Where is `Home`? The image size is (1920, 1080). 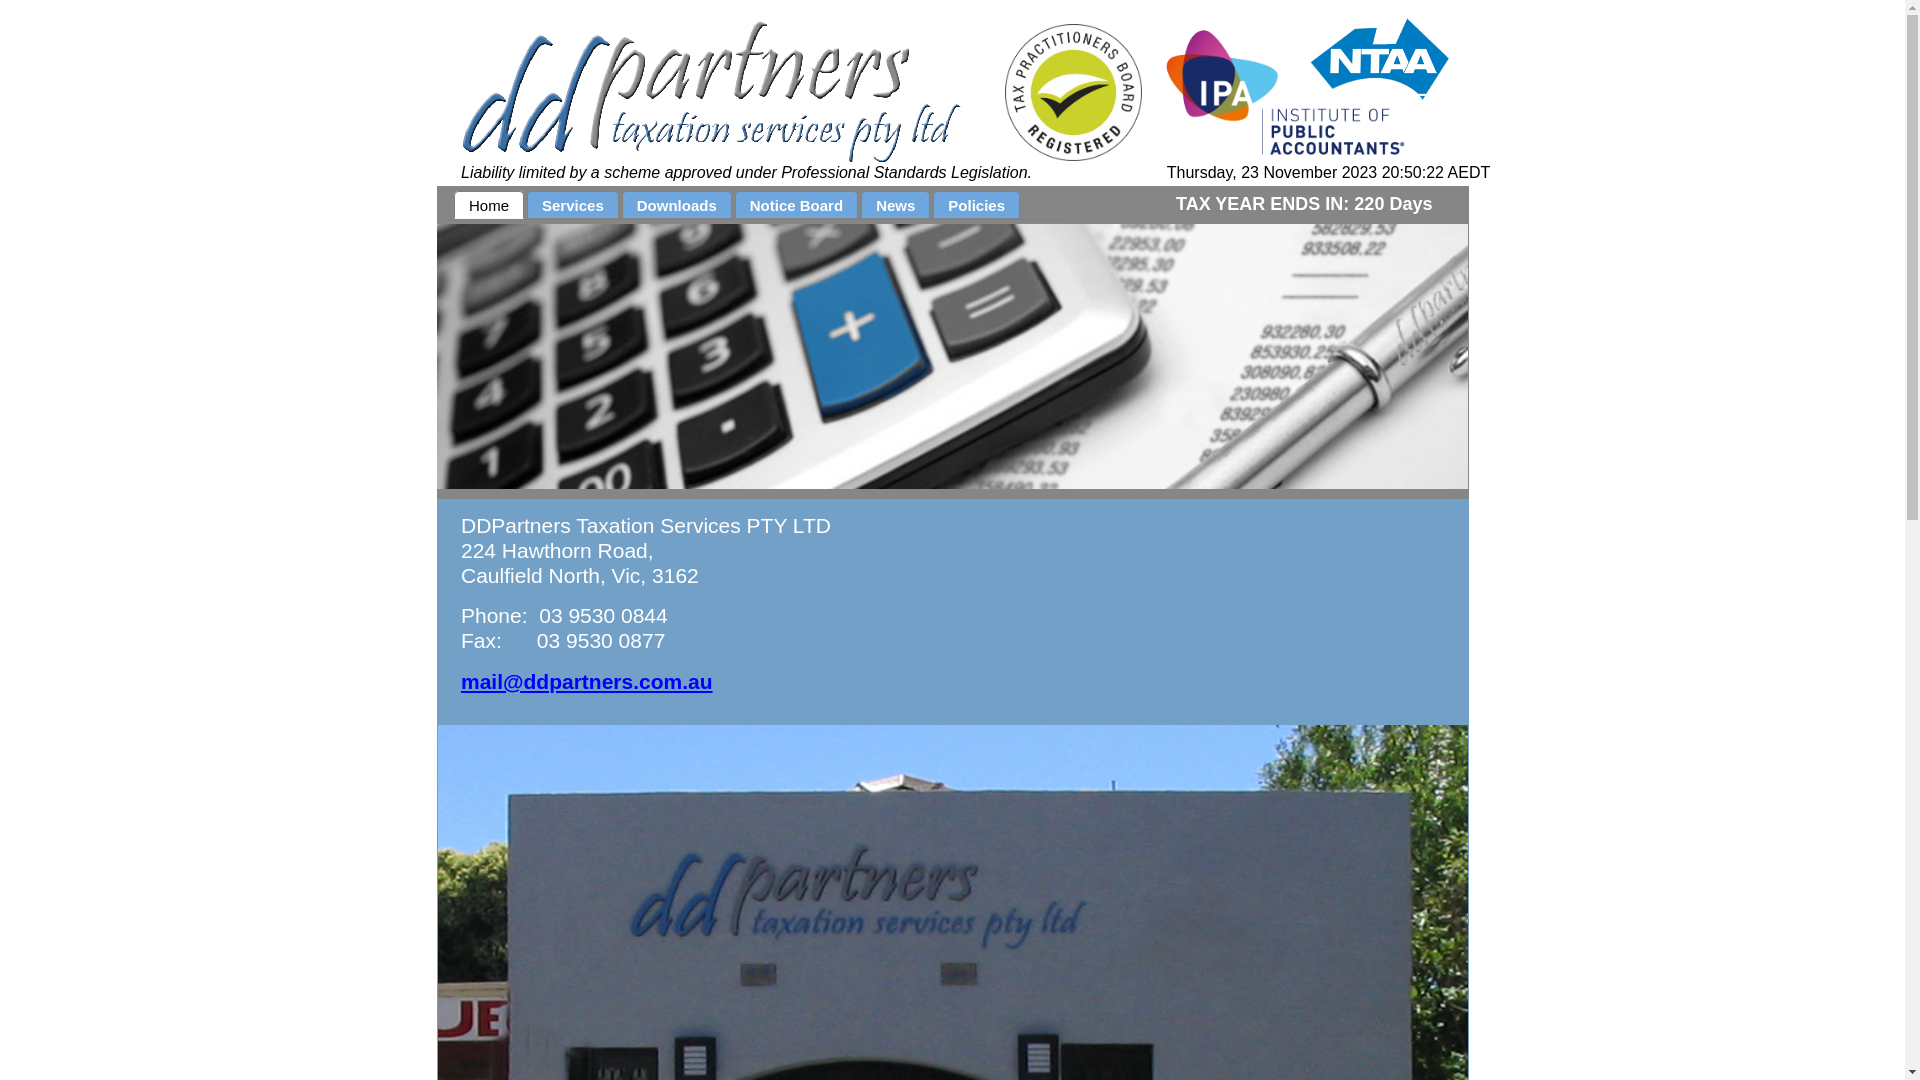
Home is located at coordinates (489, 205).